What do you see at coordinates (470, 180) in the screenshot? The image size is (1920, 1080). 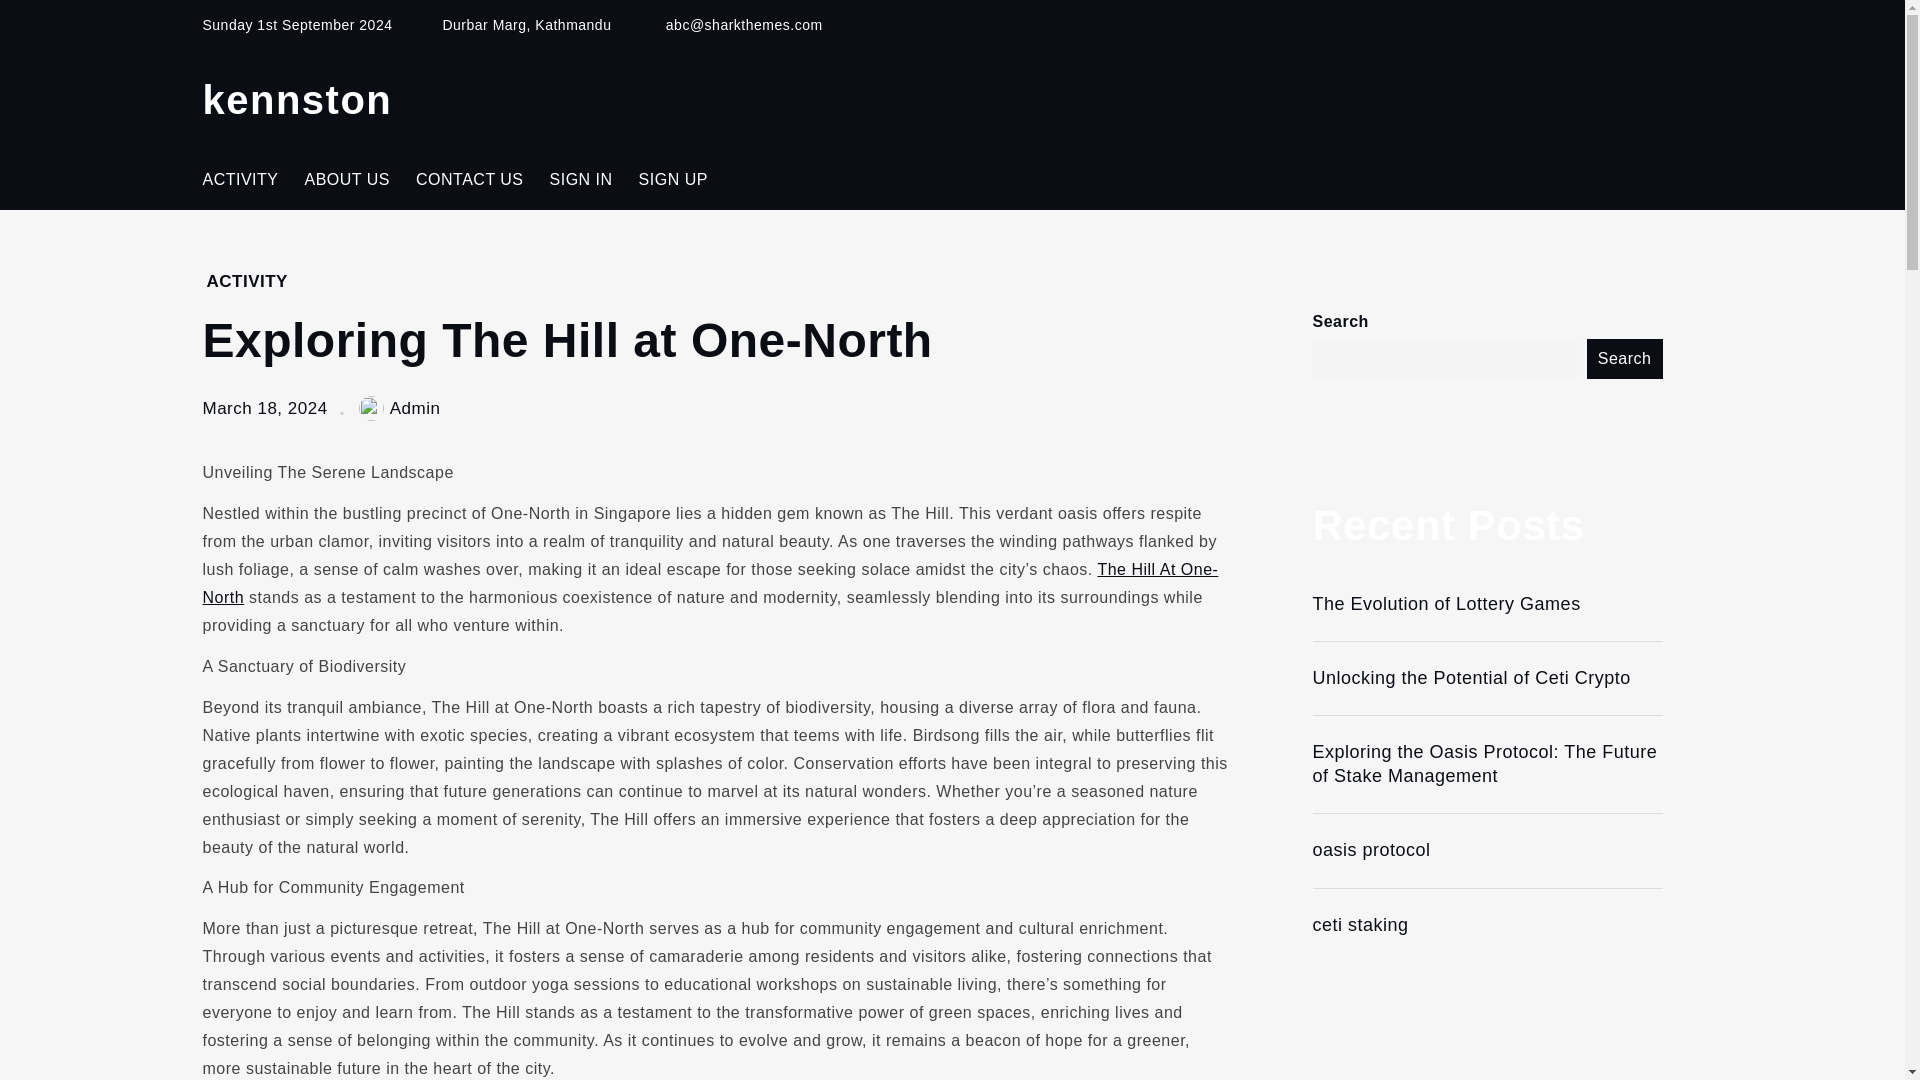 I see `CONTACT US` at bounding box center [470, 180].